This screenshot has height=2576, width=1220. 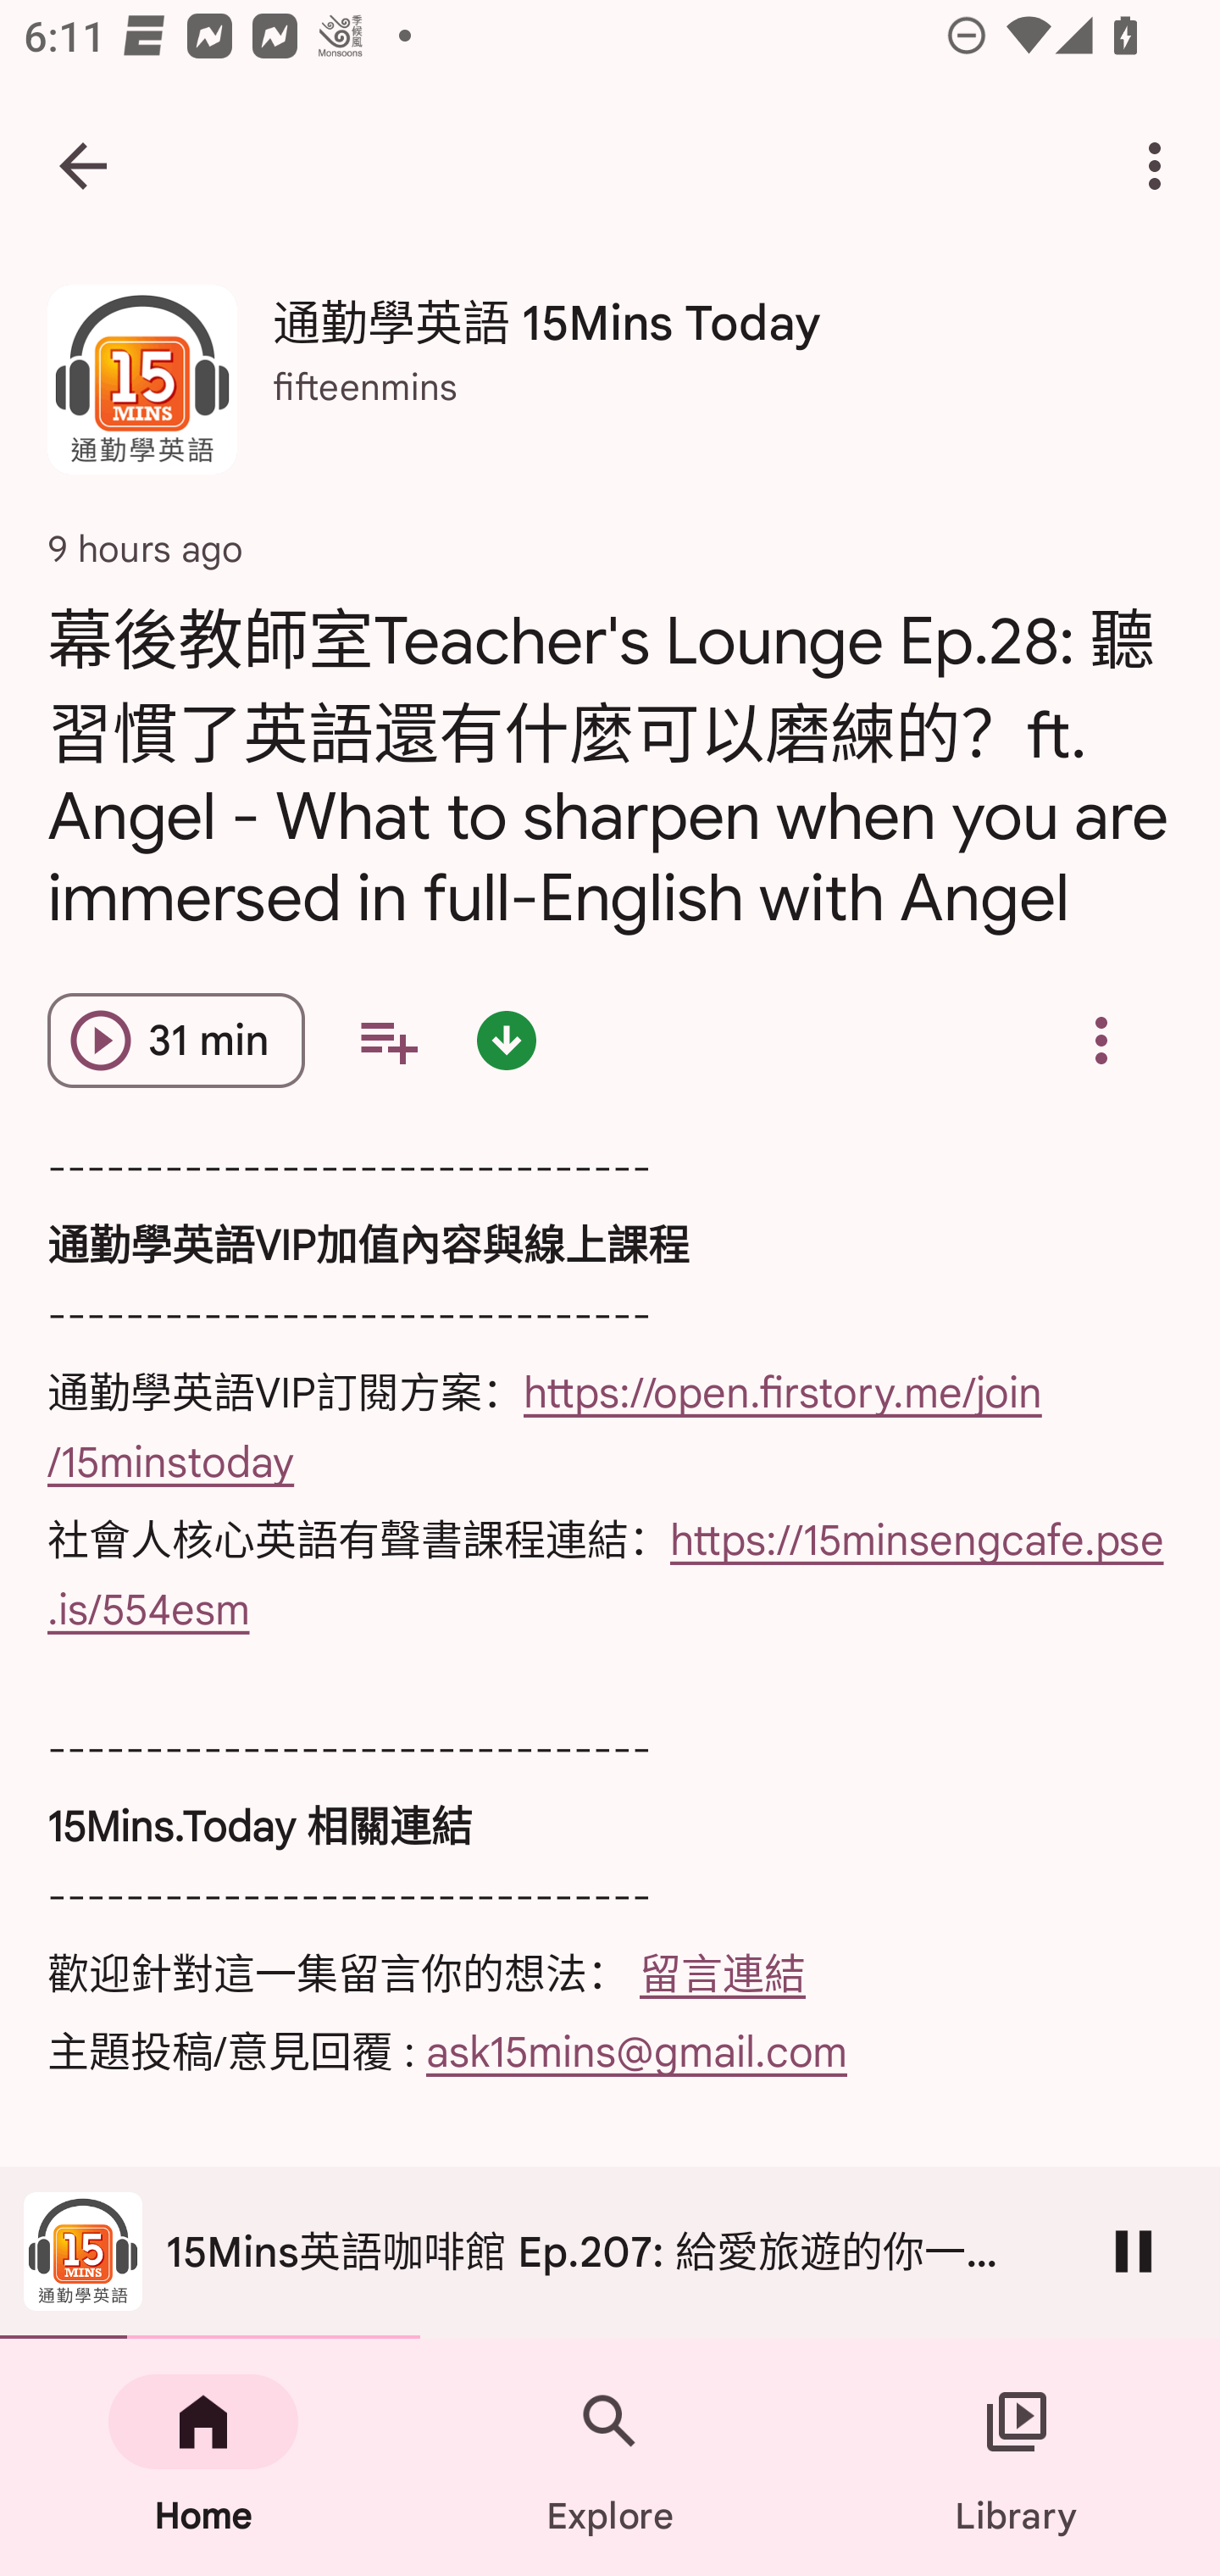 What do you see at coordinates (610, 391) in the screenshot?
I see `通勤學英語 15Mins Today 通勤學英語 15Mins Today fifteenmins` at bounding box center [610, 391].